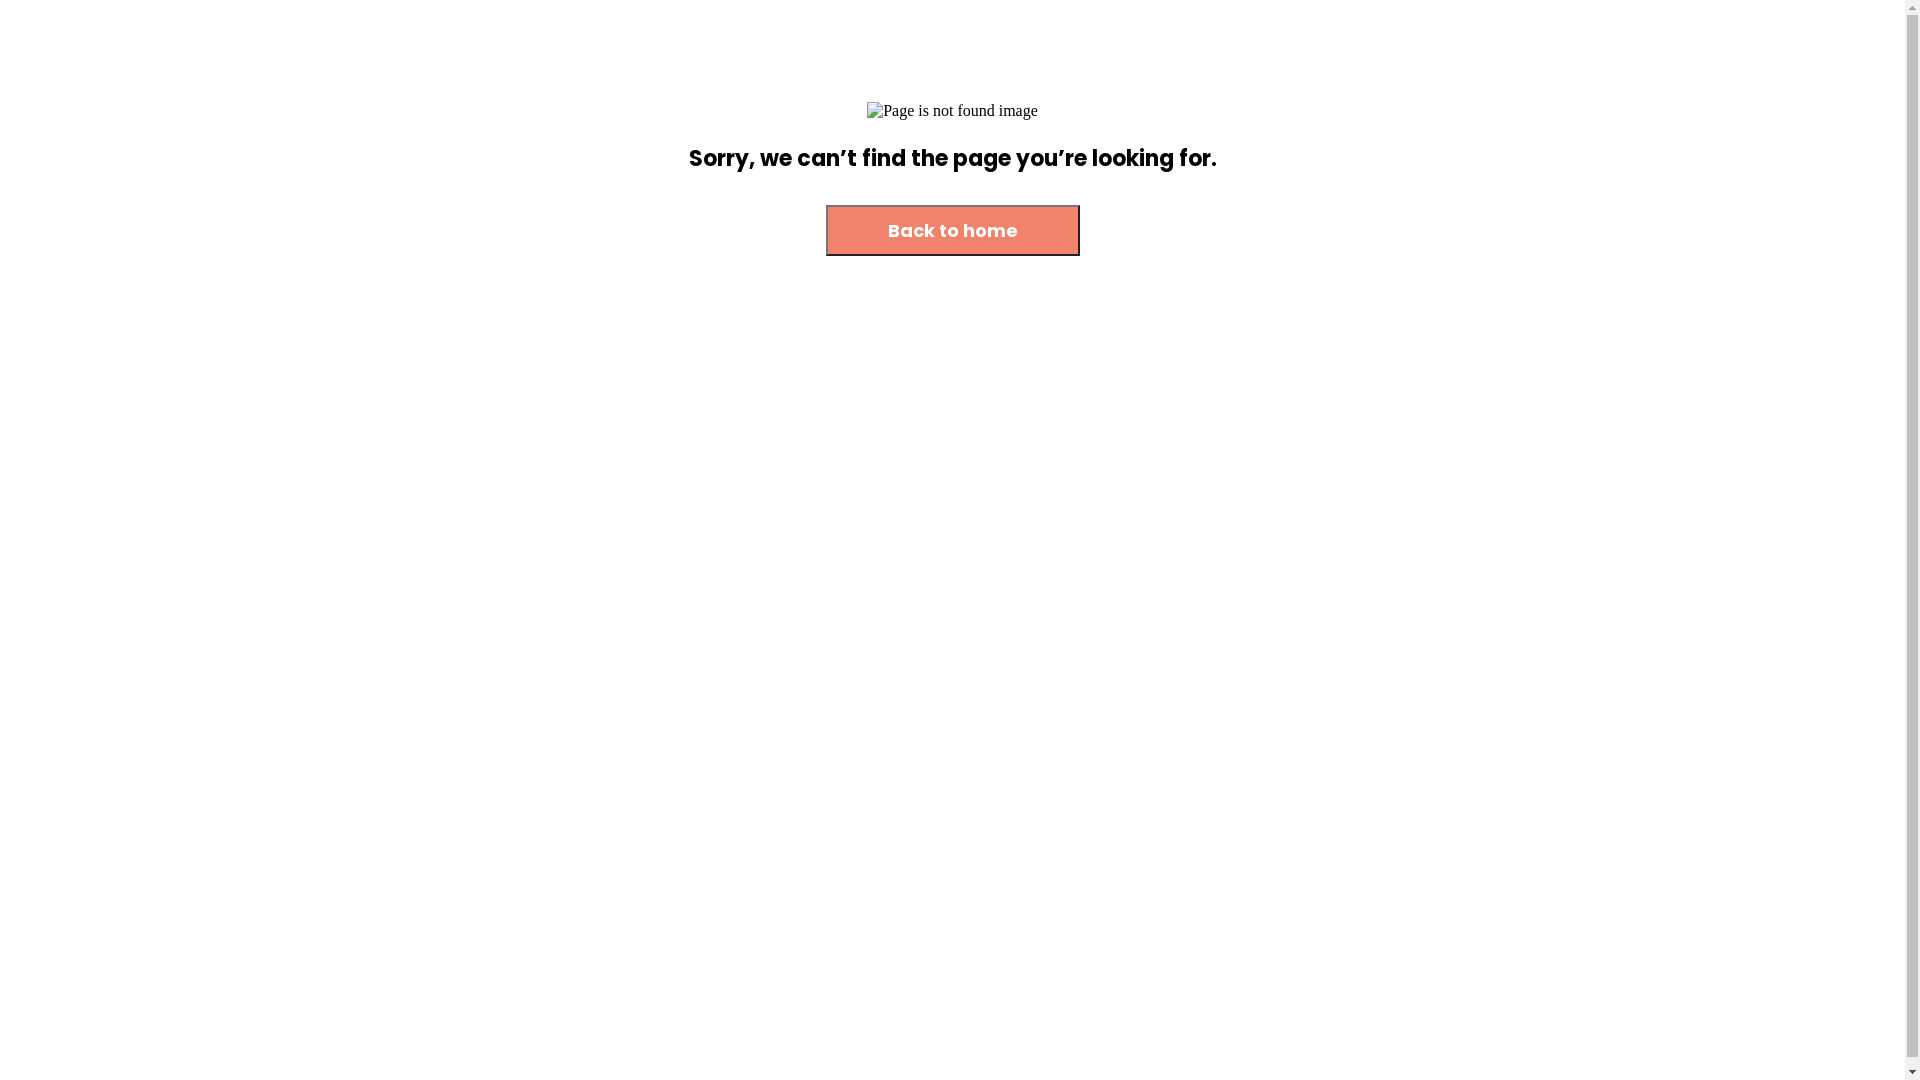 The height and width of the screenshot is (1080, 1920). I want to click on Back to home, so click(953, 232).